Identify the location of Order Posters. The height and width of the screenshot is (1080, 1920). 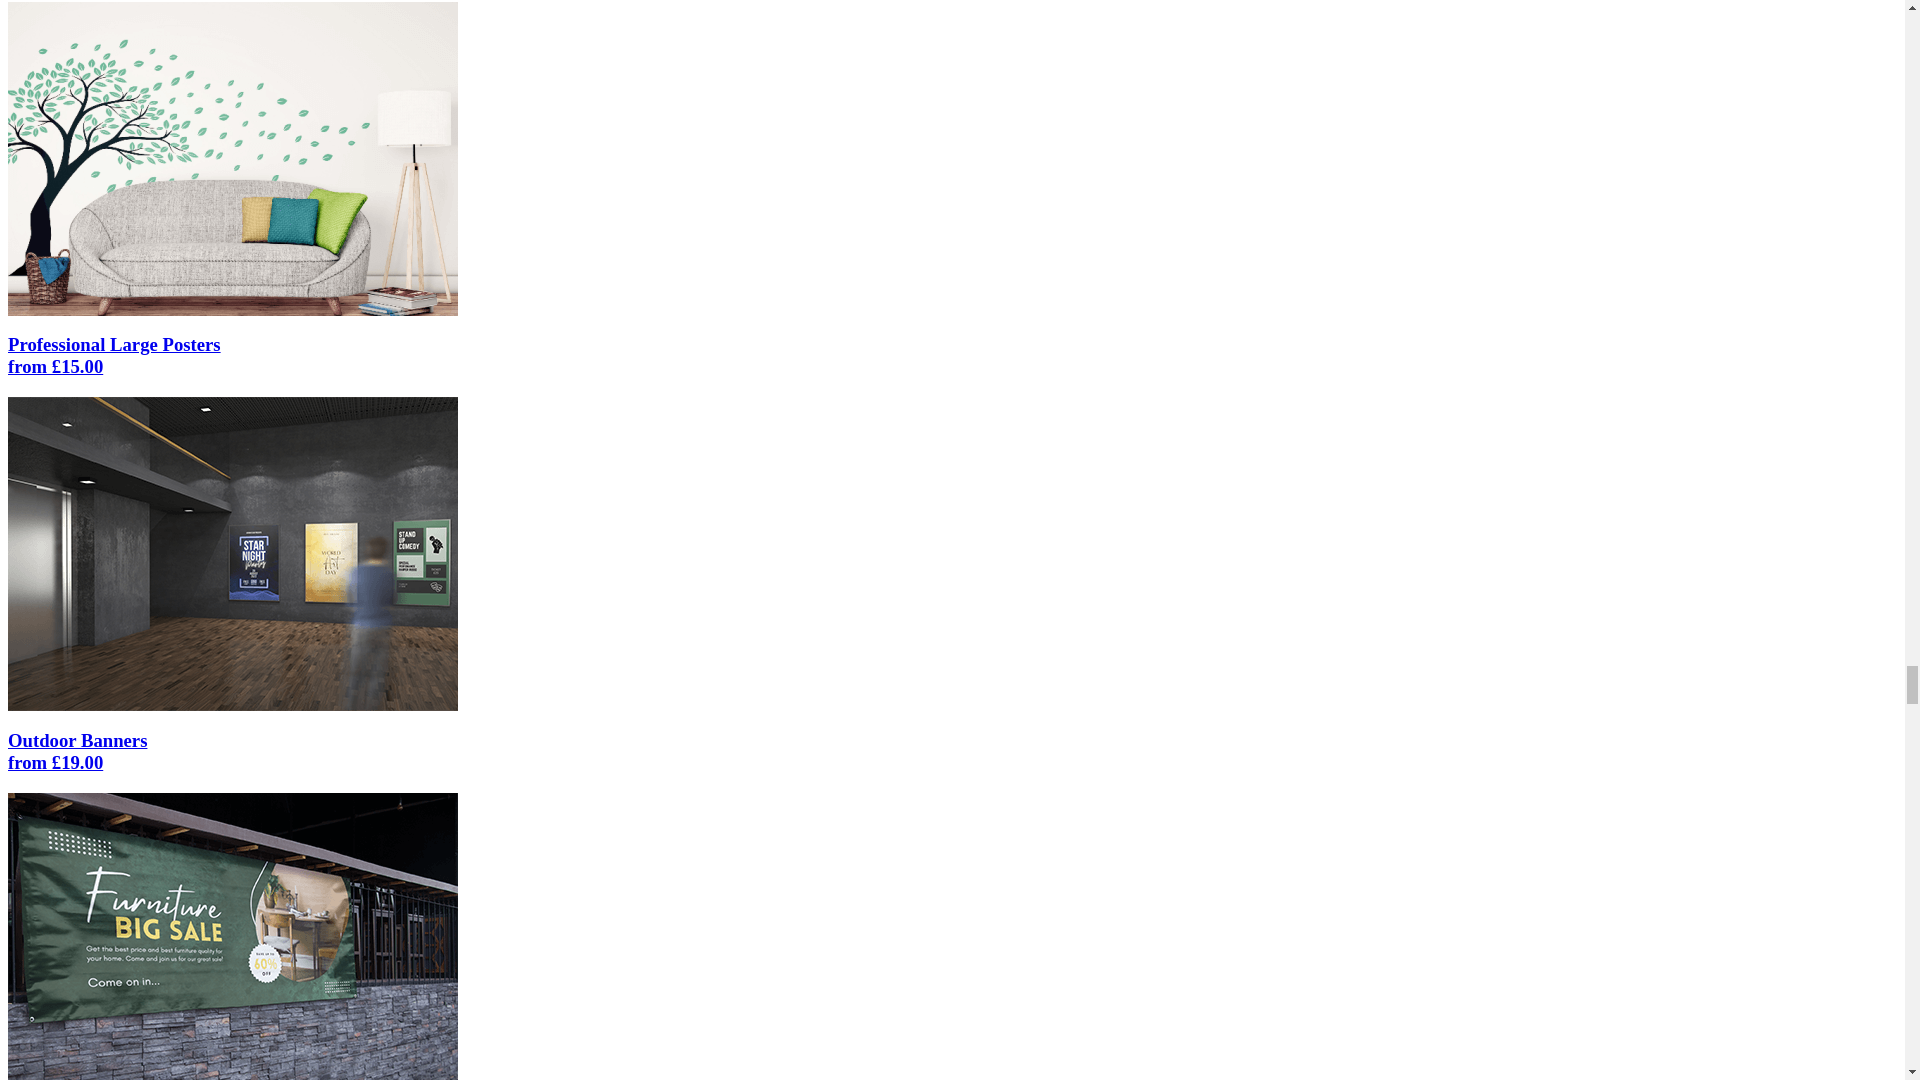
(232, 552).